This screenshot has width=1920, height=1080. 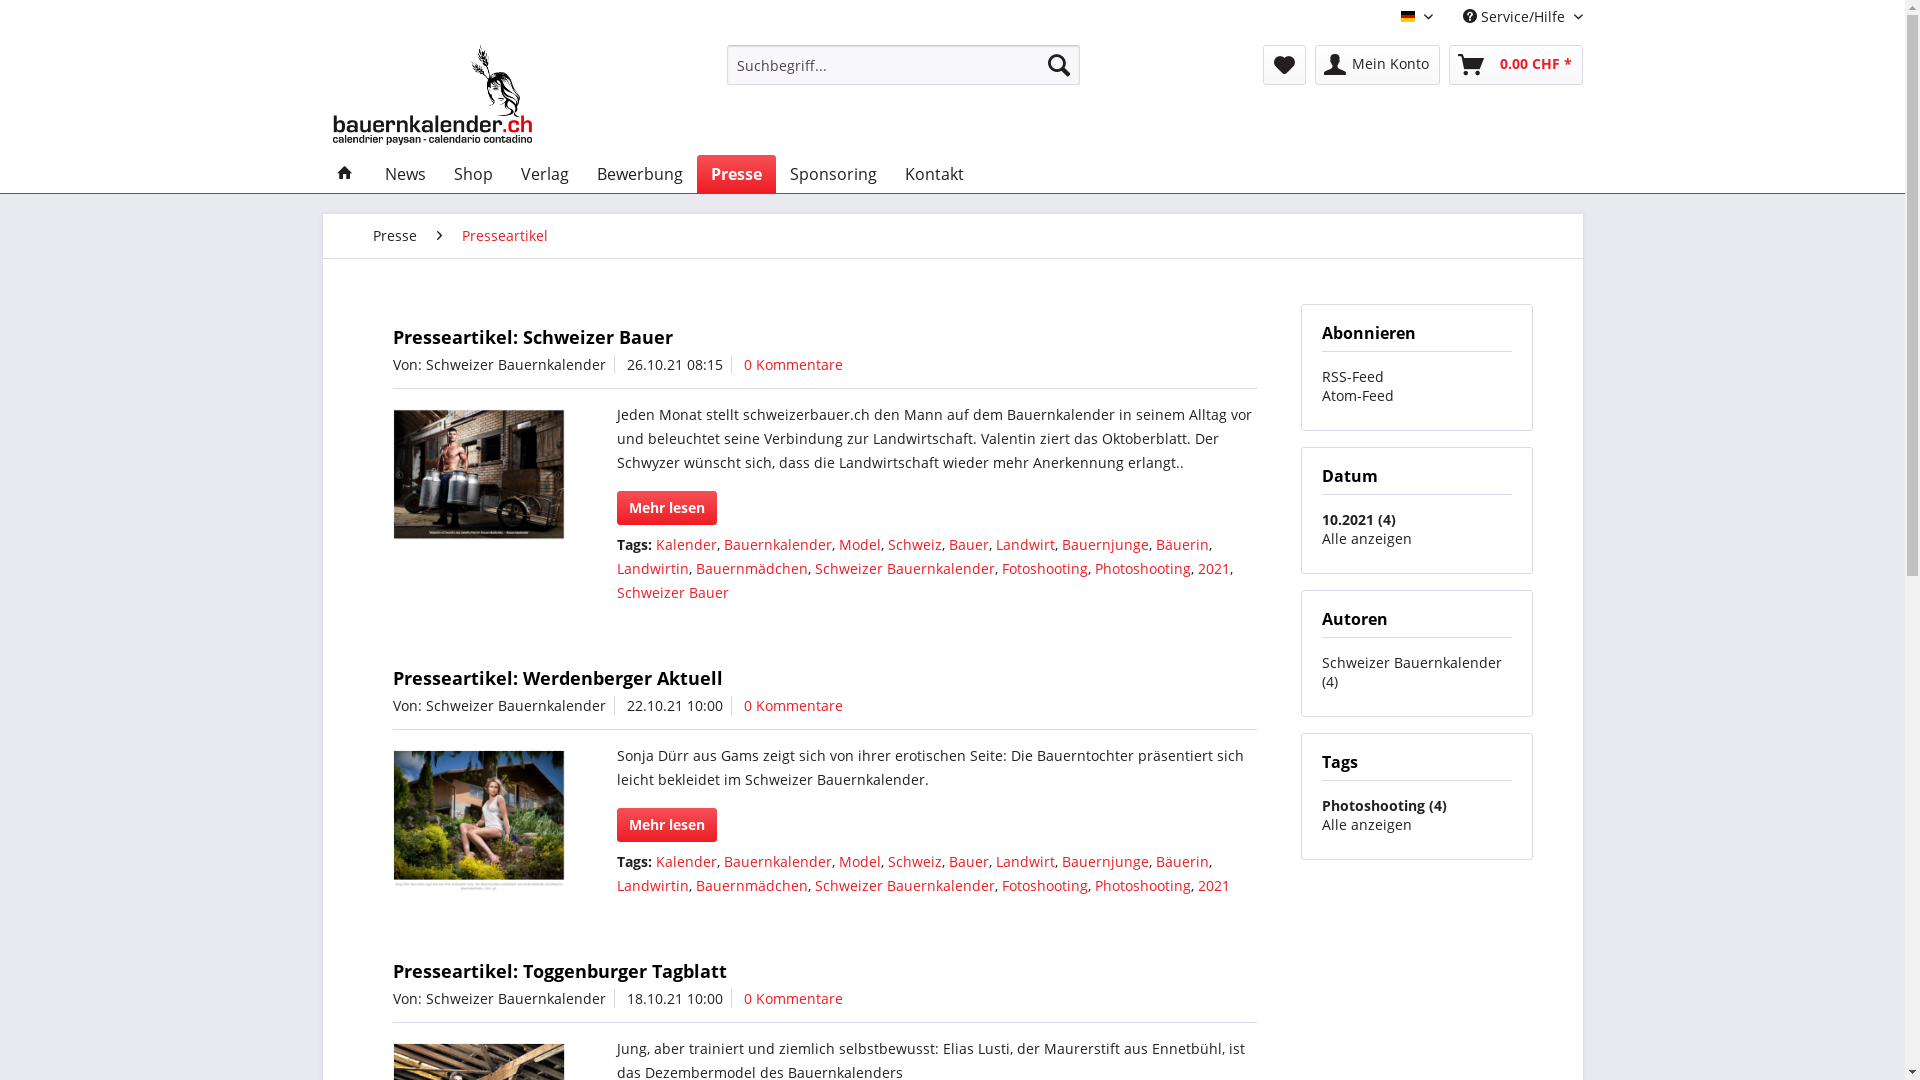 I want to click on Model, so click(x=860, y=544).